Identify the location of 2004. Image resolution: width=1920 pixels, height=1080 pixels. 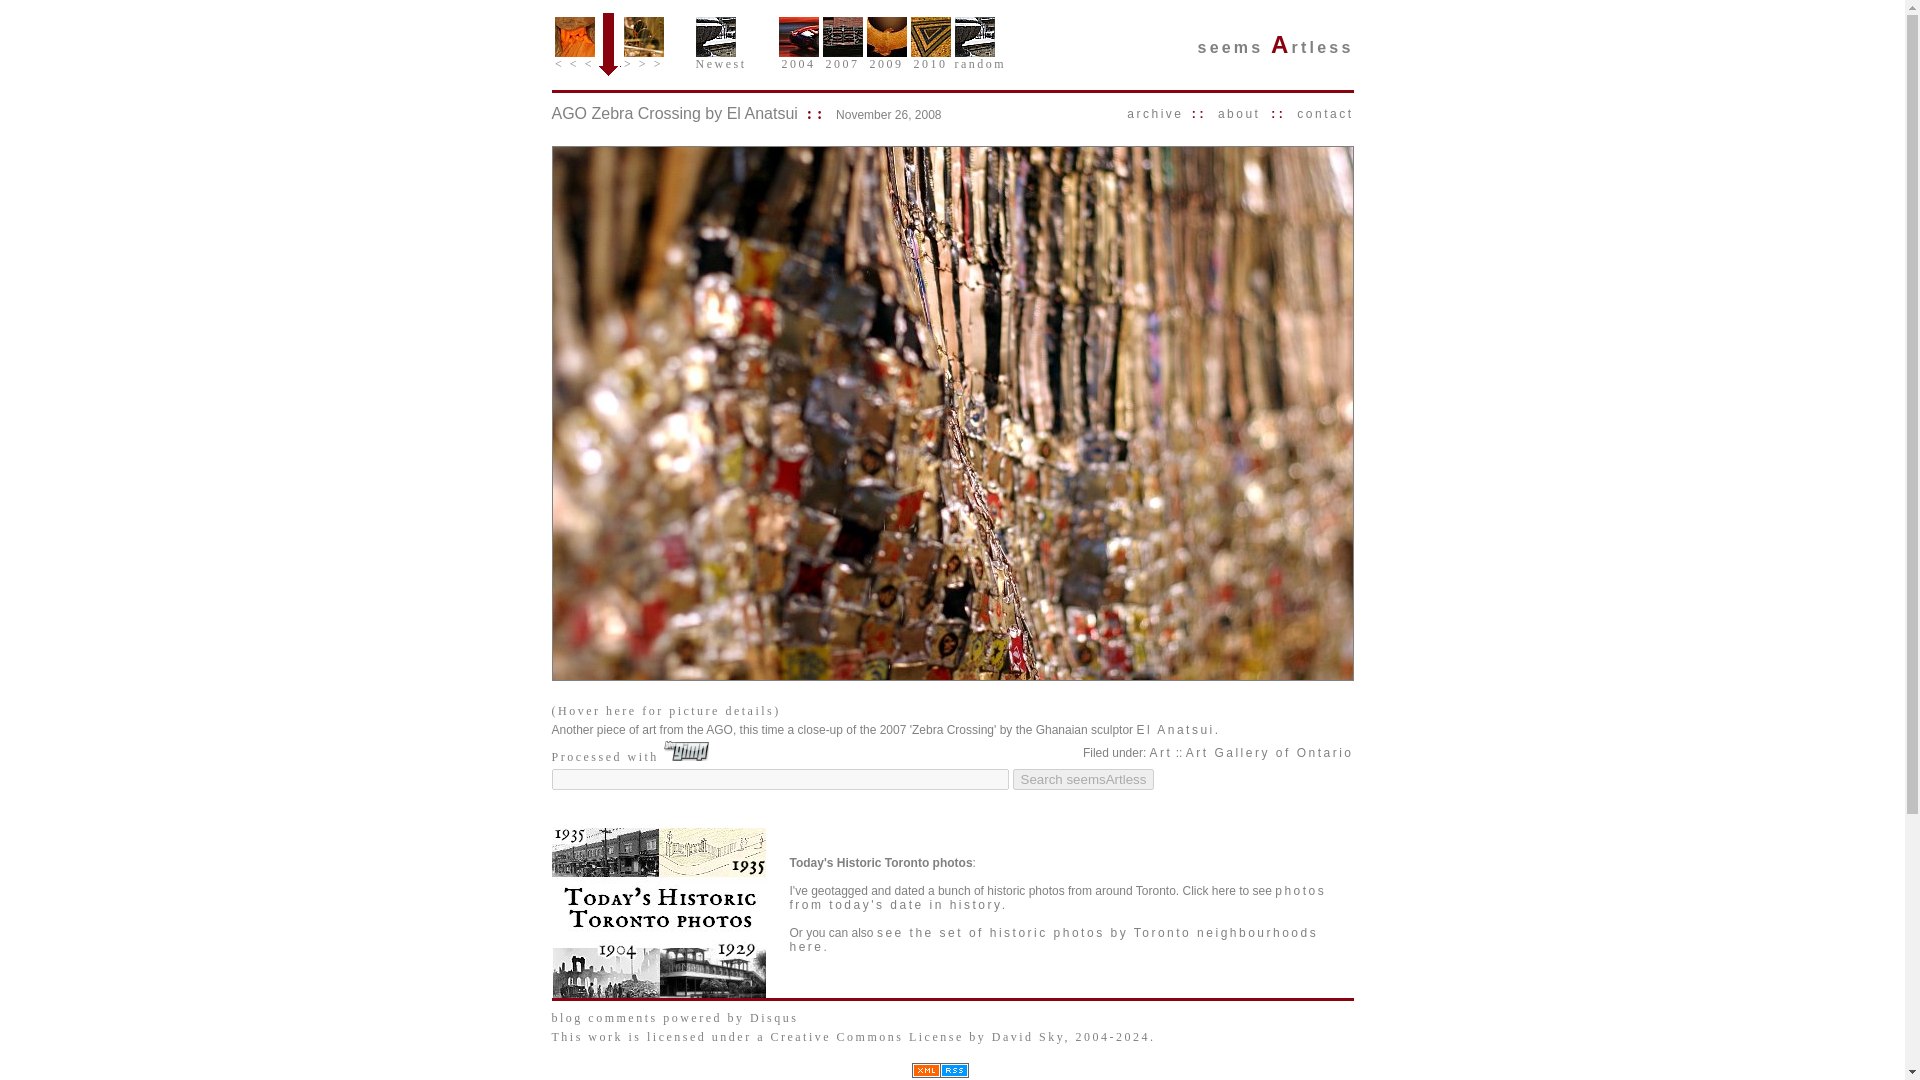
(797, 59).